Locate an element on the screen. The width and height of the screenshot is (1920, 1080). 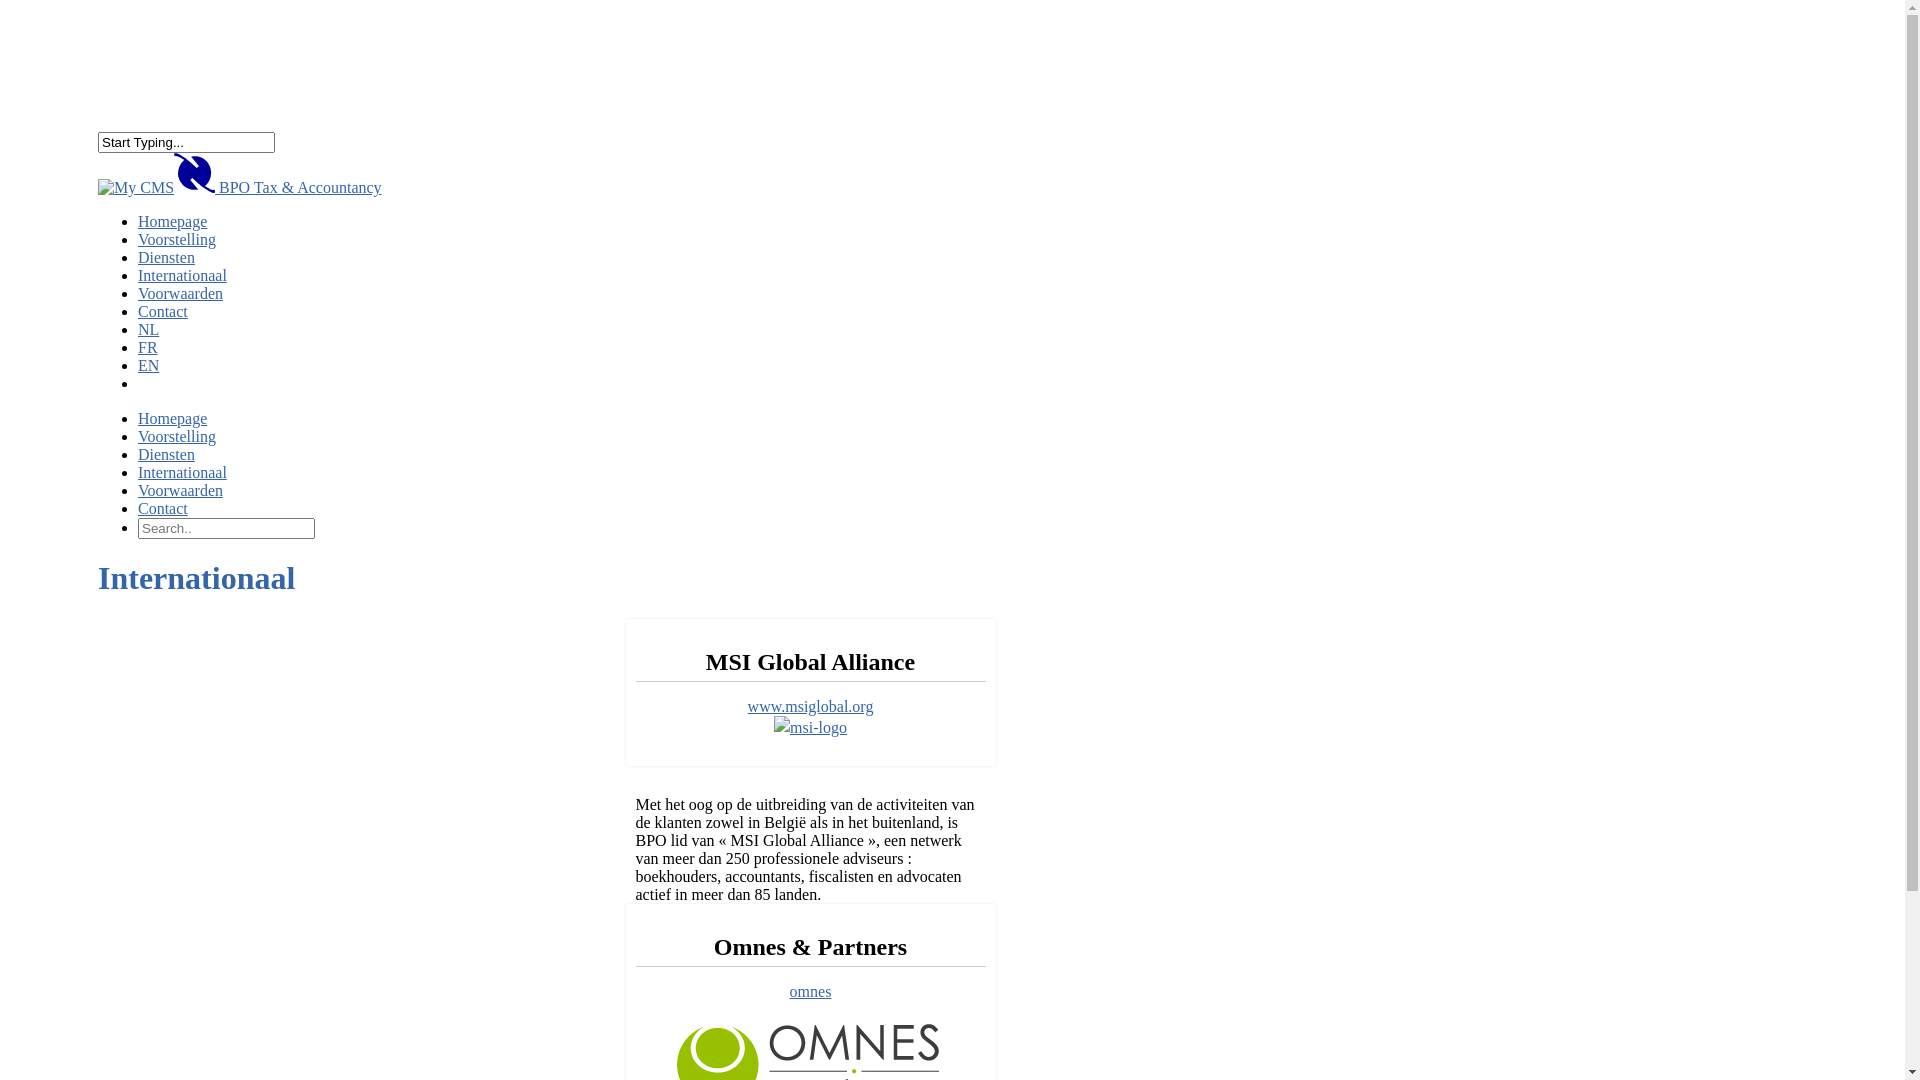
Voorwaarden is located at coordinates (180, 308).